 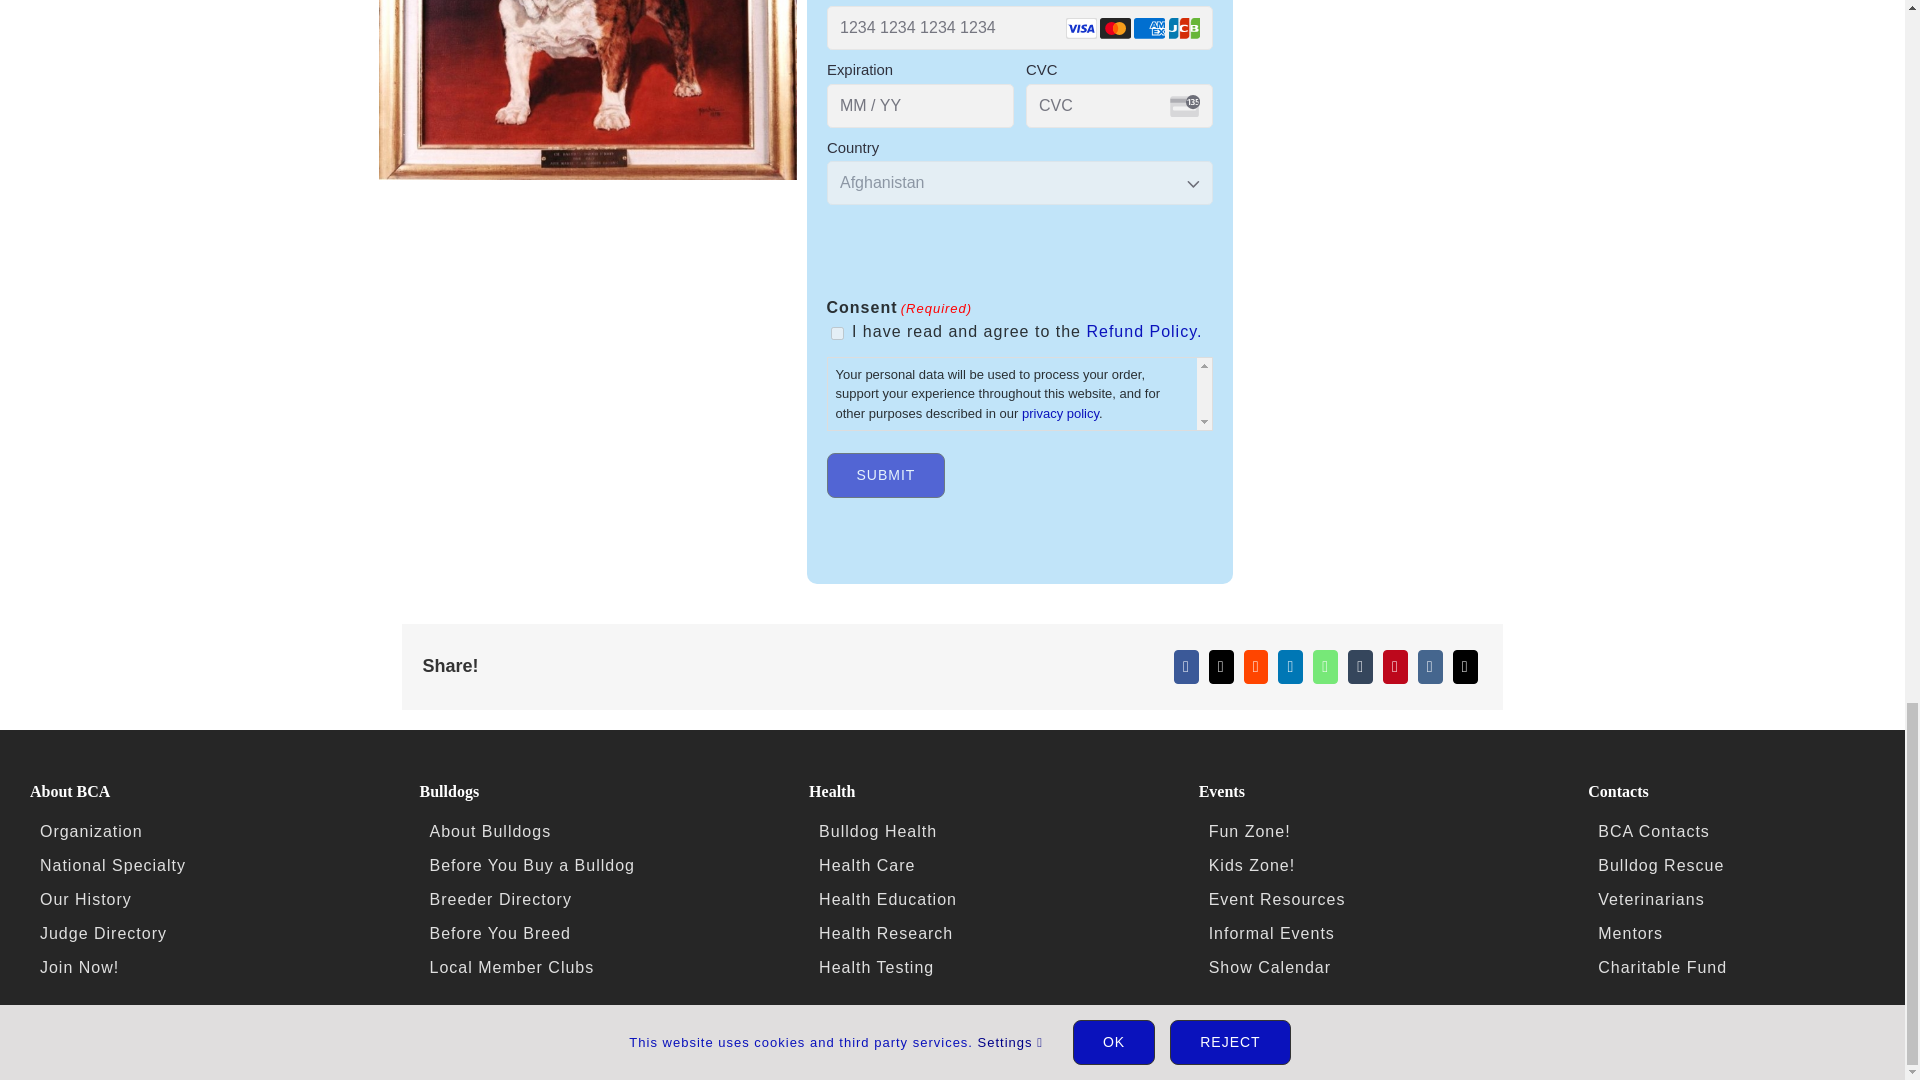 I want to click on 1, so click(x=836, y=334).